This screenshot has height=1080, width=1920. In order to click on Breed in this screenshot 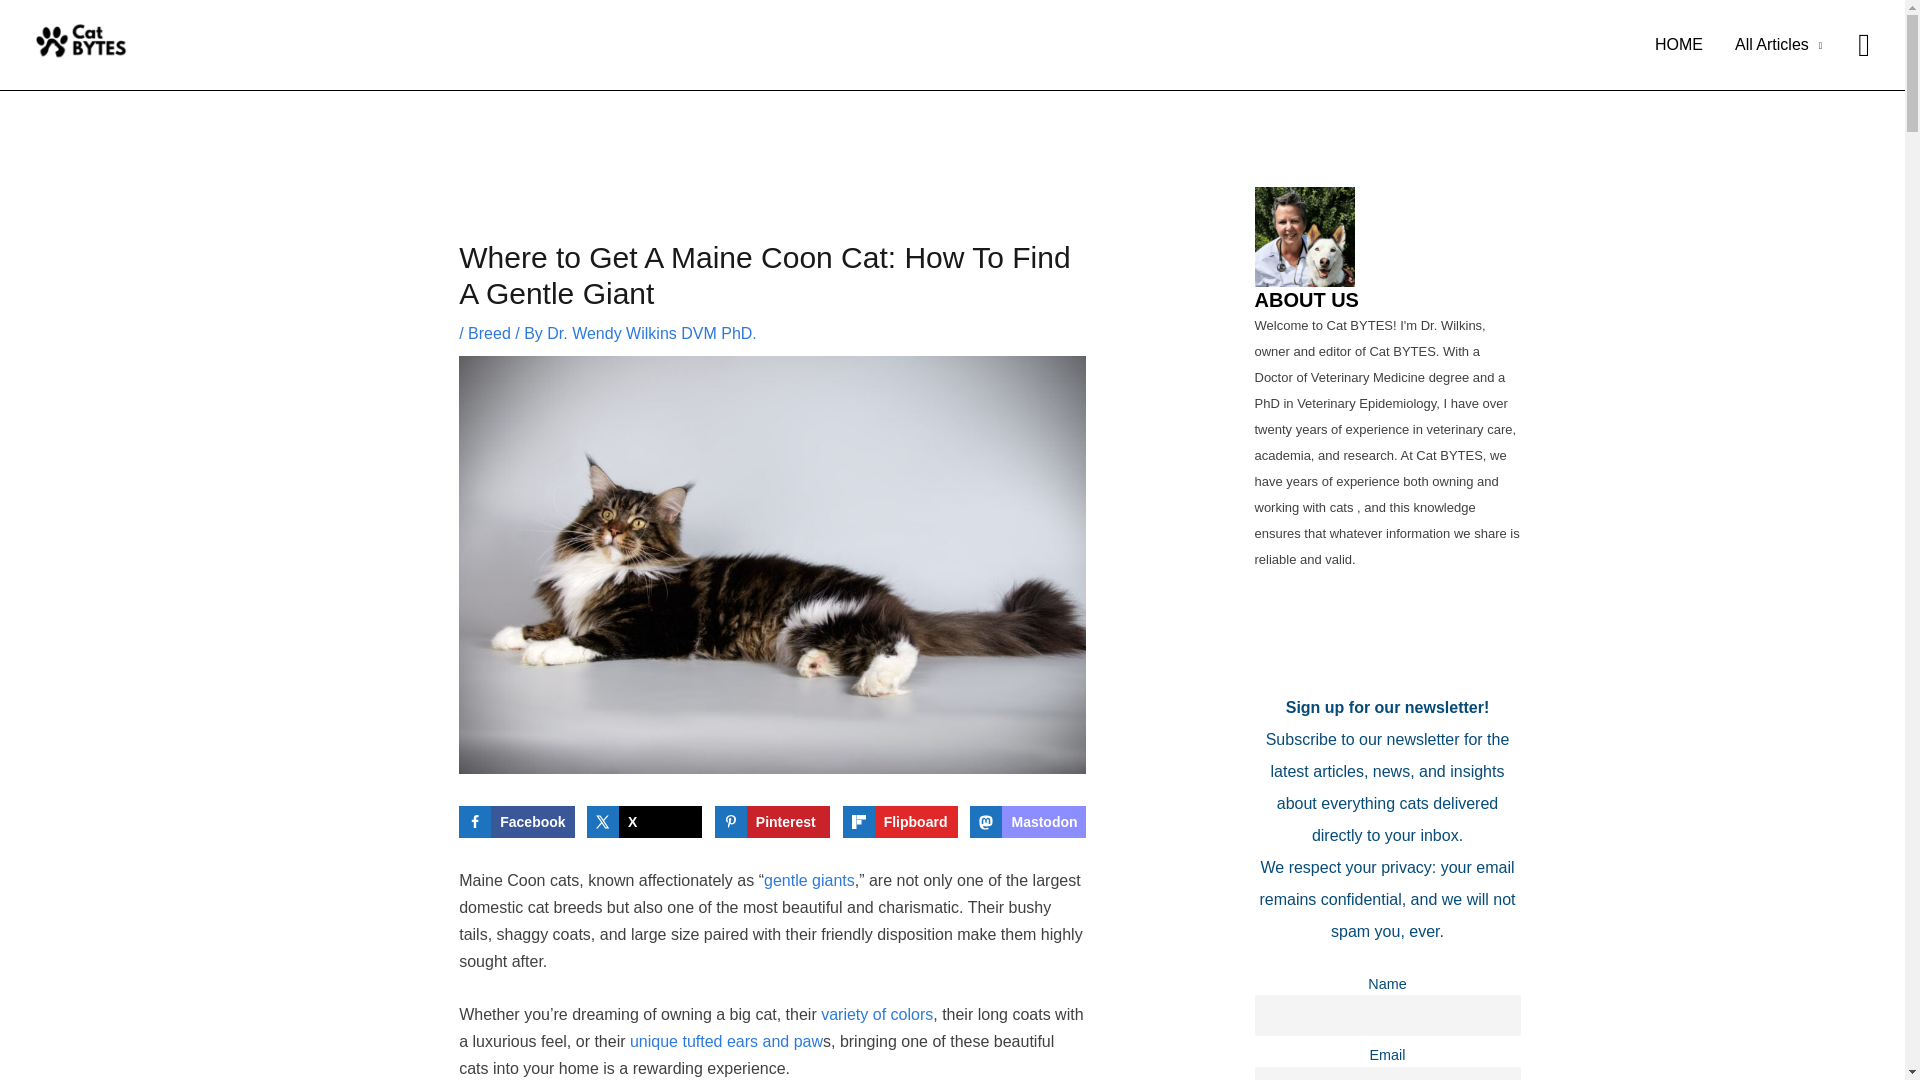, I will do `click(489, 334)`.